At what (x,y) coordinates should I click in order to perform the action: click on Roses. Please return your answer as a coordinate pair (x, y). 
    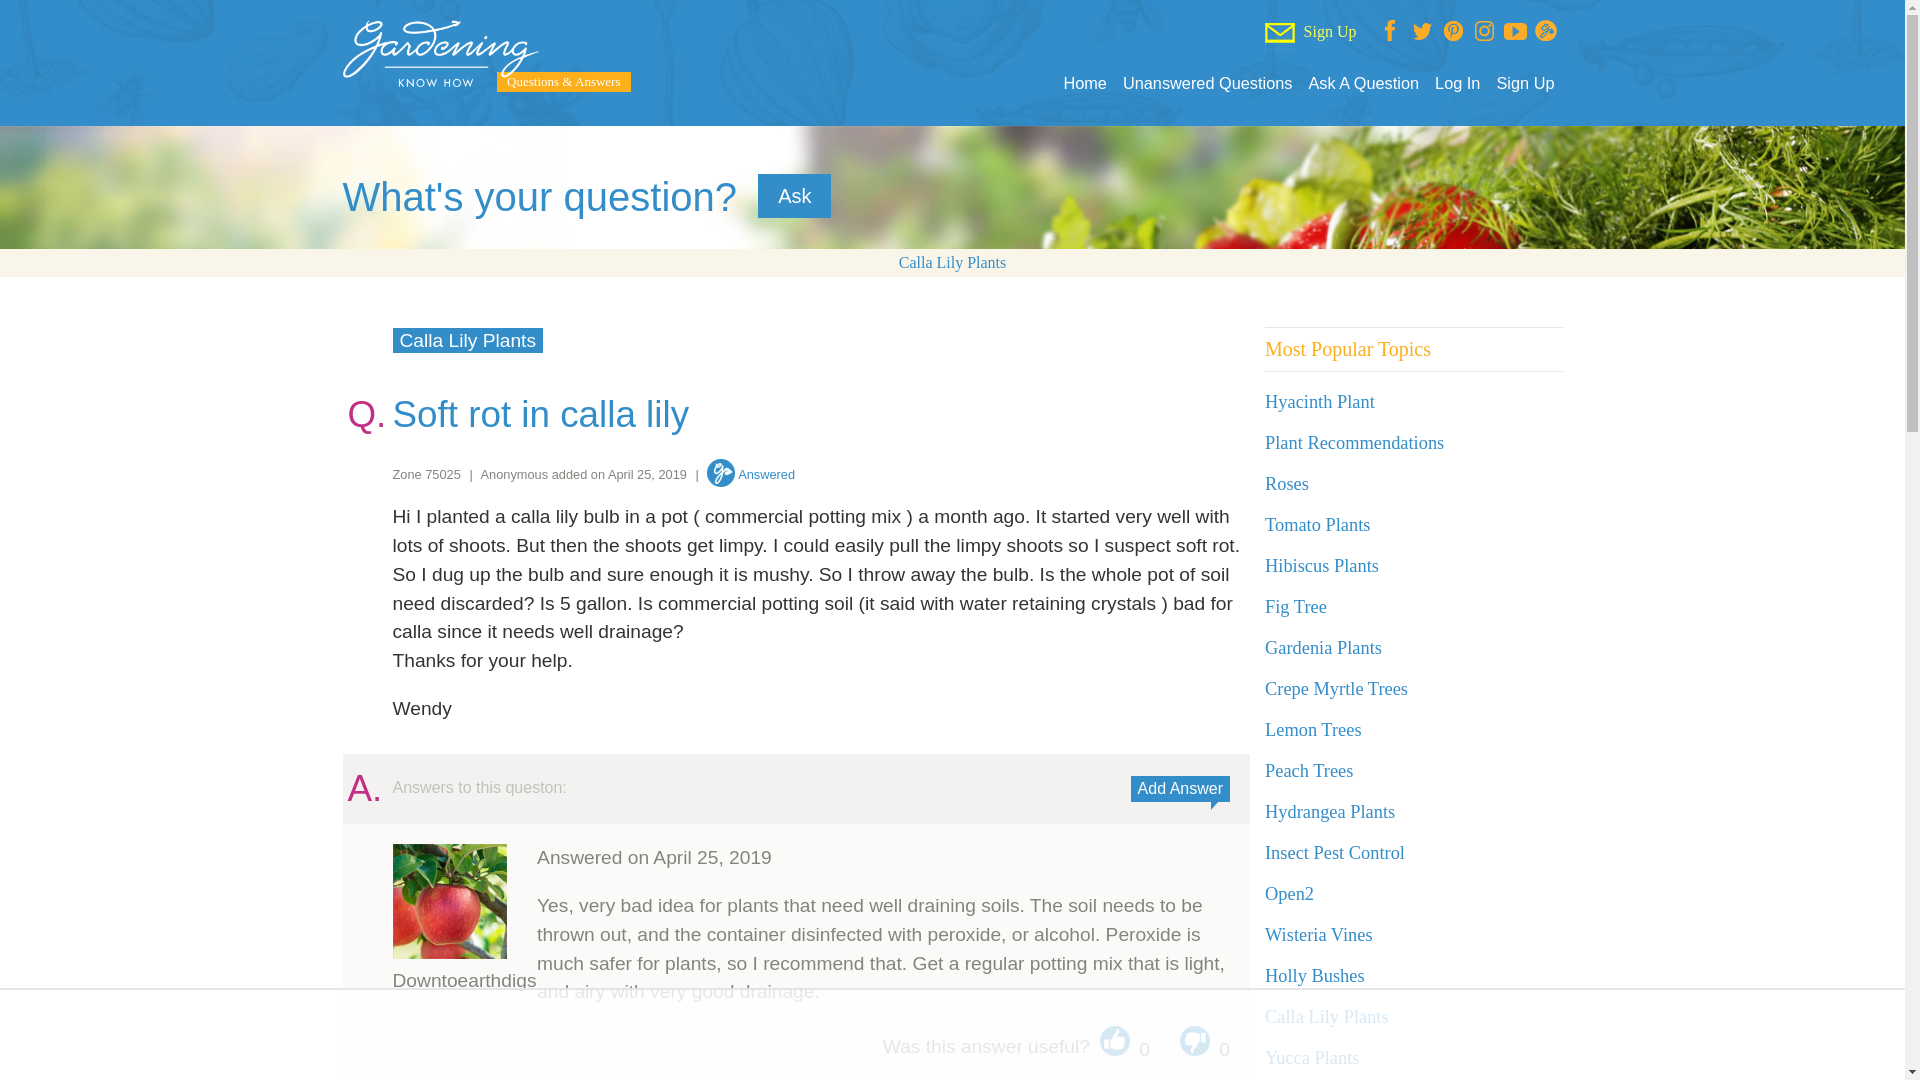
    Looking at the image, I should click on (1287, 484).